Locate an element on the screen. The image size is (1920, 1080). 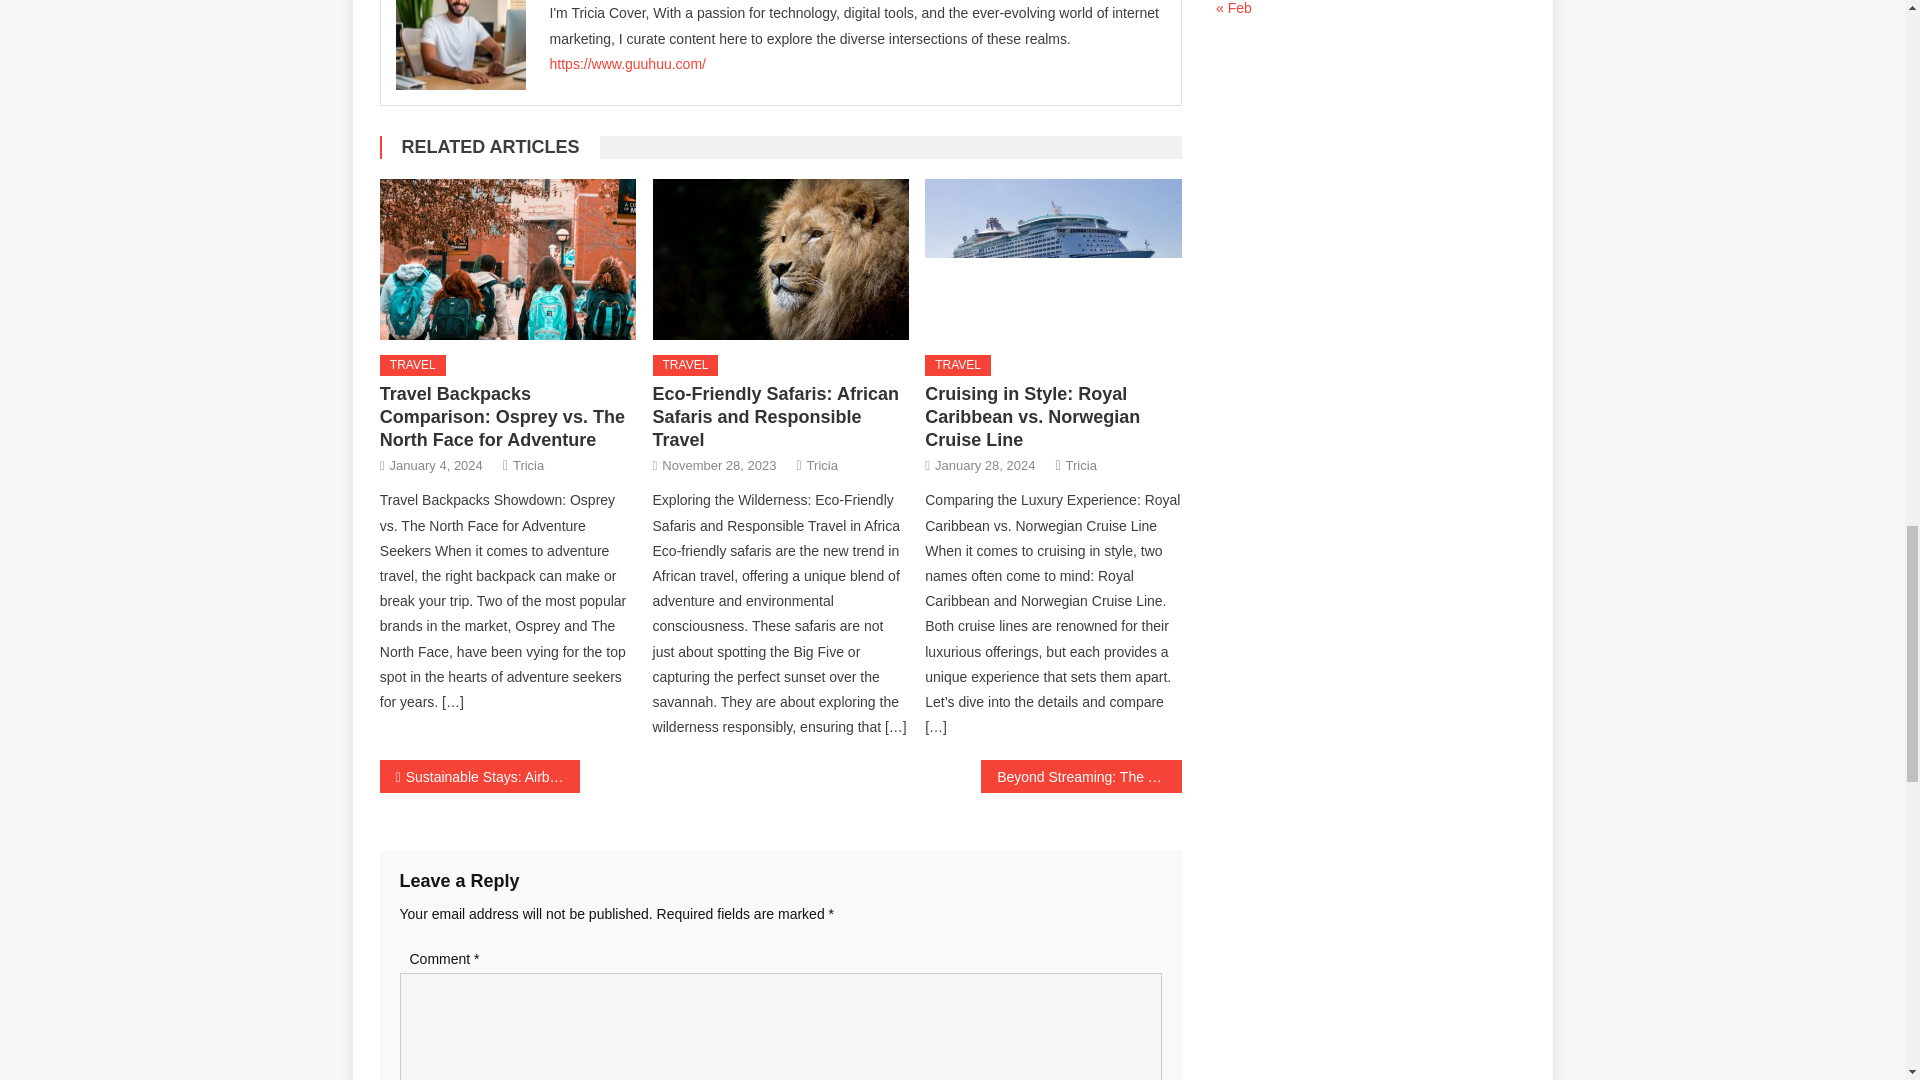
TRAVEL is located at coordinates (412, 366).